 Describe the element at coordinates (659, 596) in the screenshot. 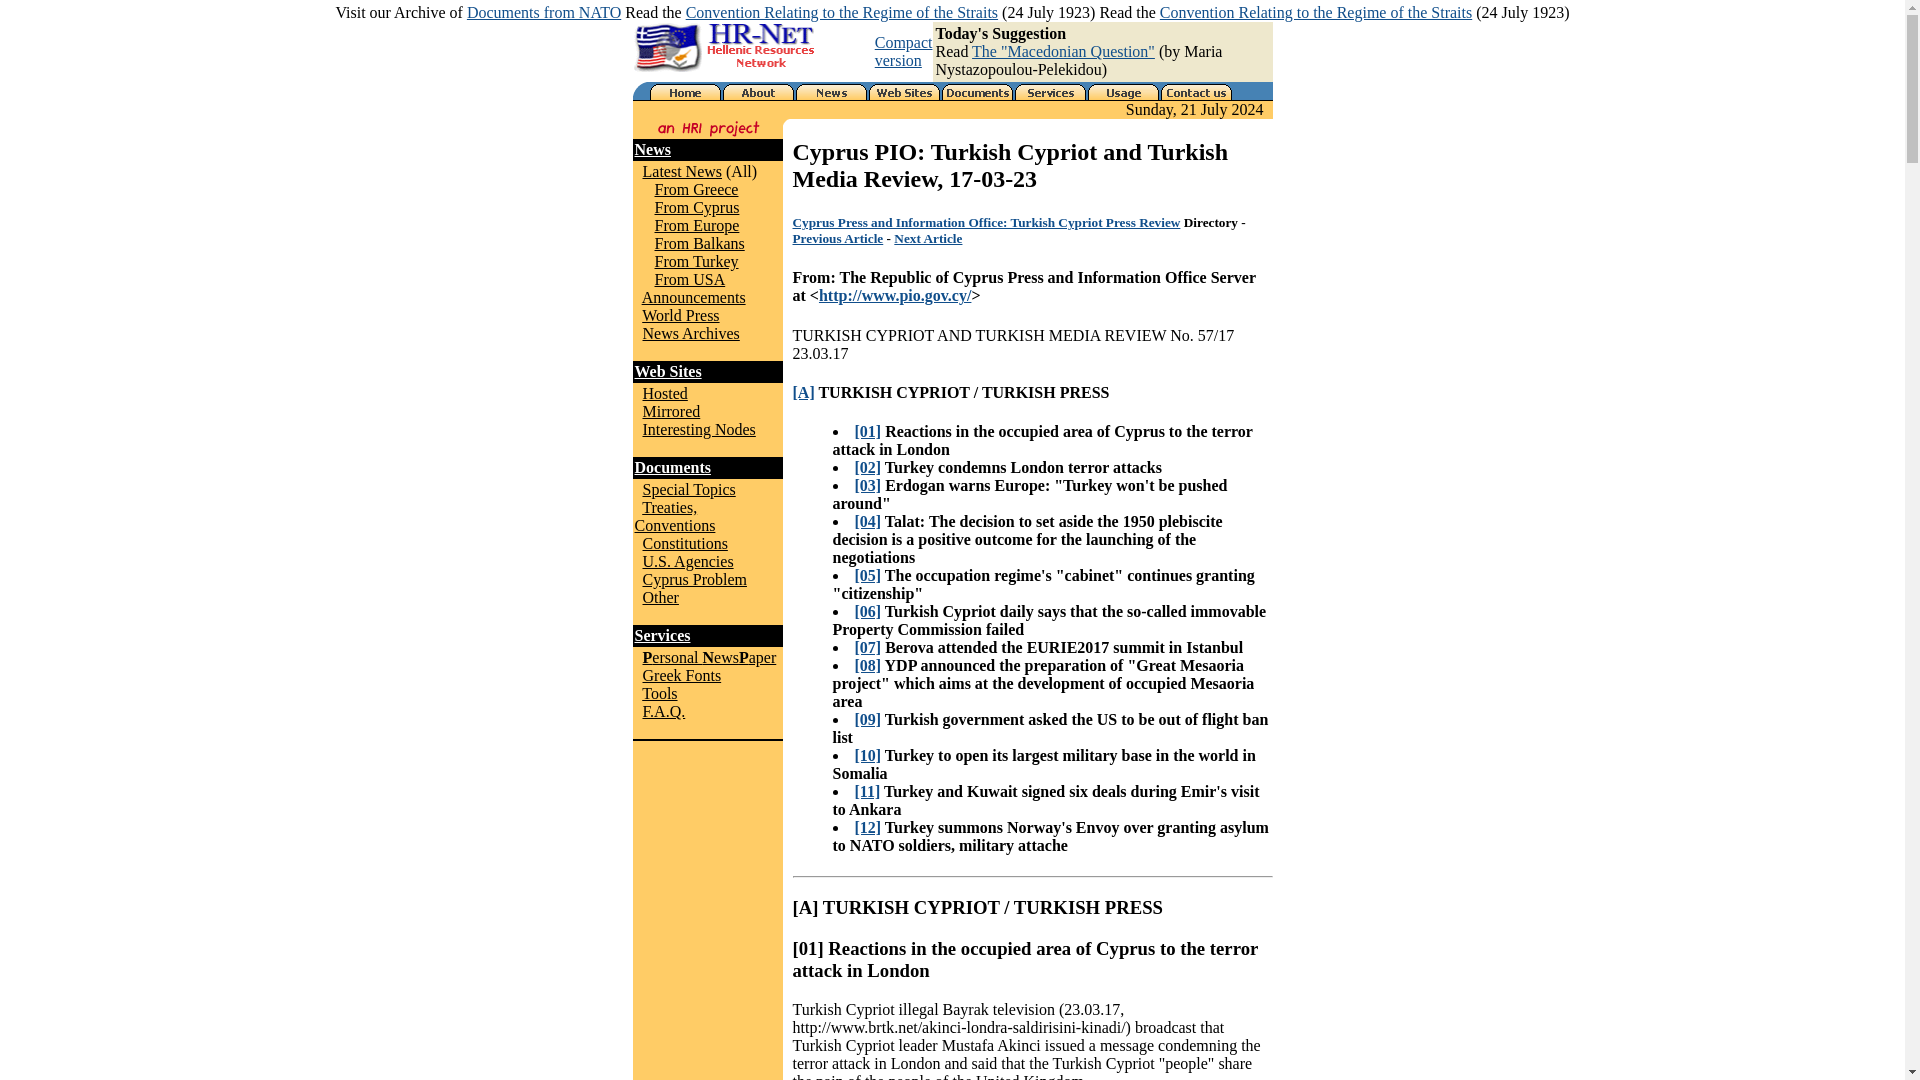

I see `Other` at that location.